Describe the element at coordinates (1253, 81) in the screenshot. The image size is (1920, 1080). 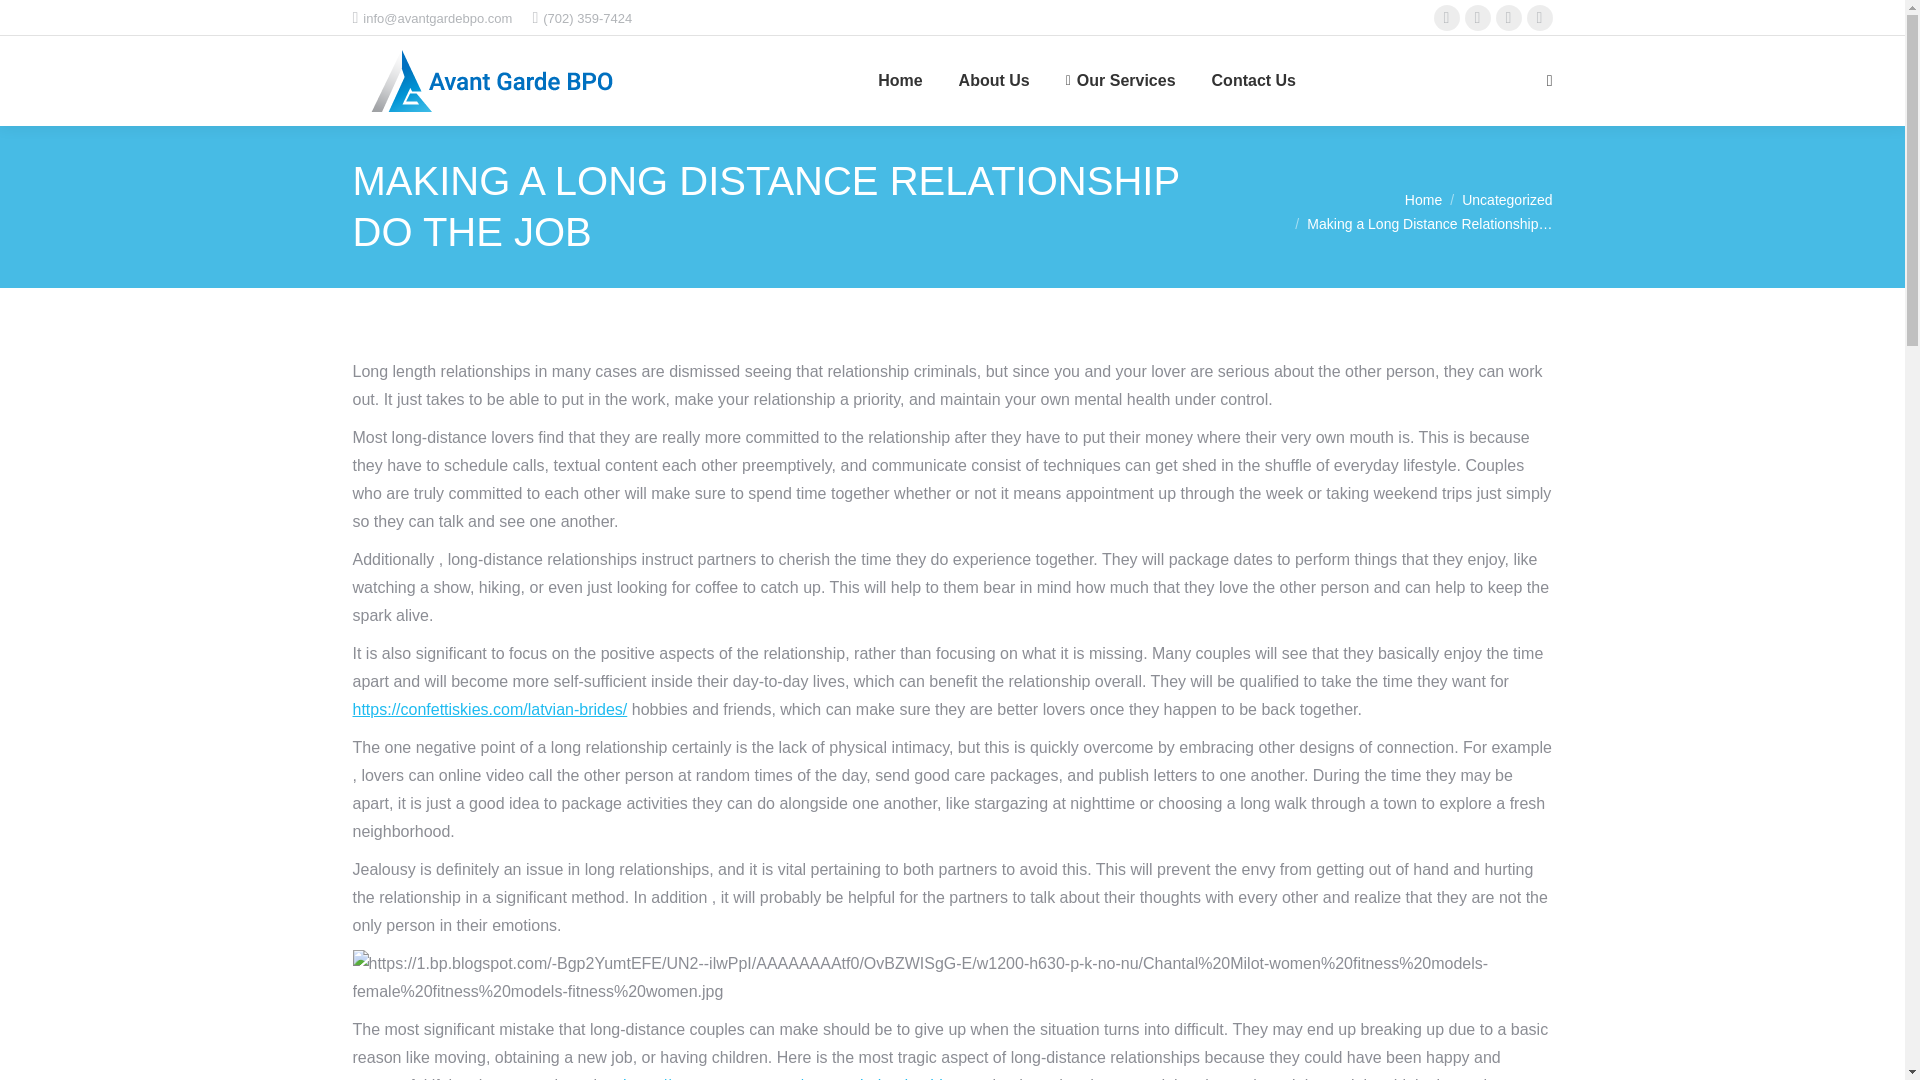
I see `Contact Us` at that location.